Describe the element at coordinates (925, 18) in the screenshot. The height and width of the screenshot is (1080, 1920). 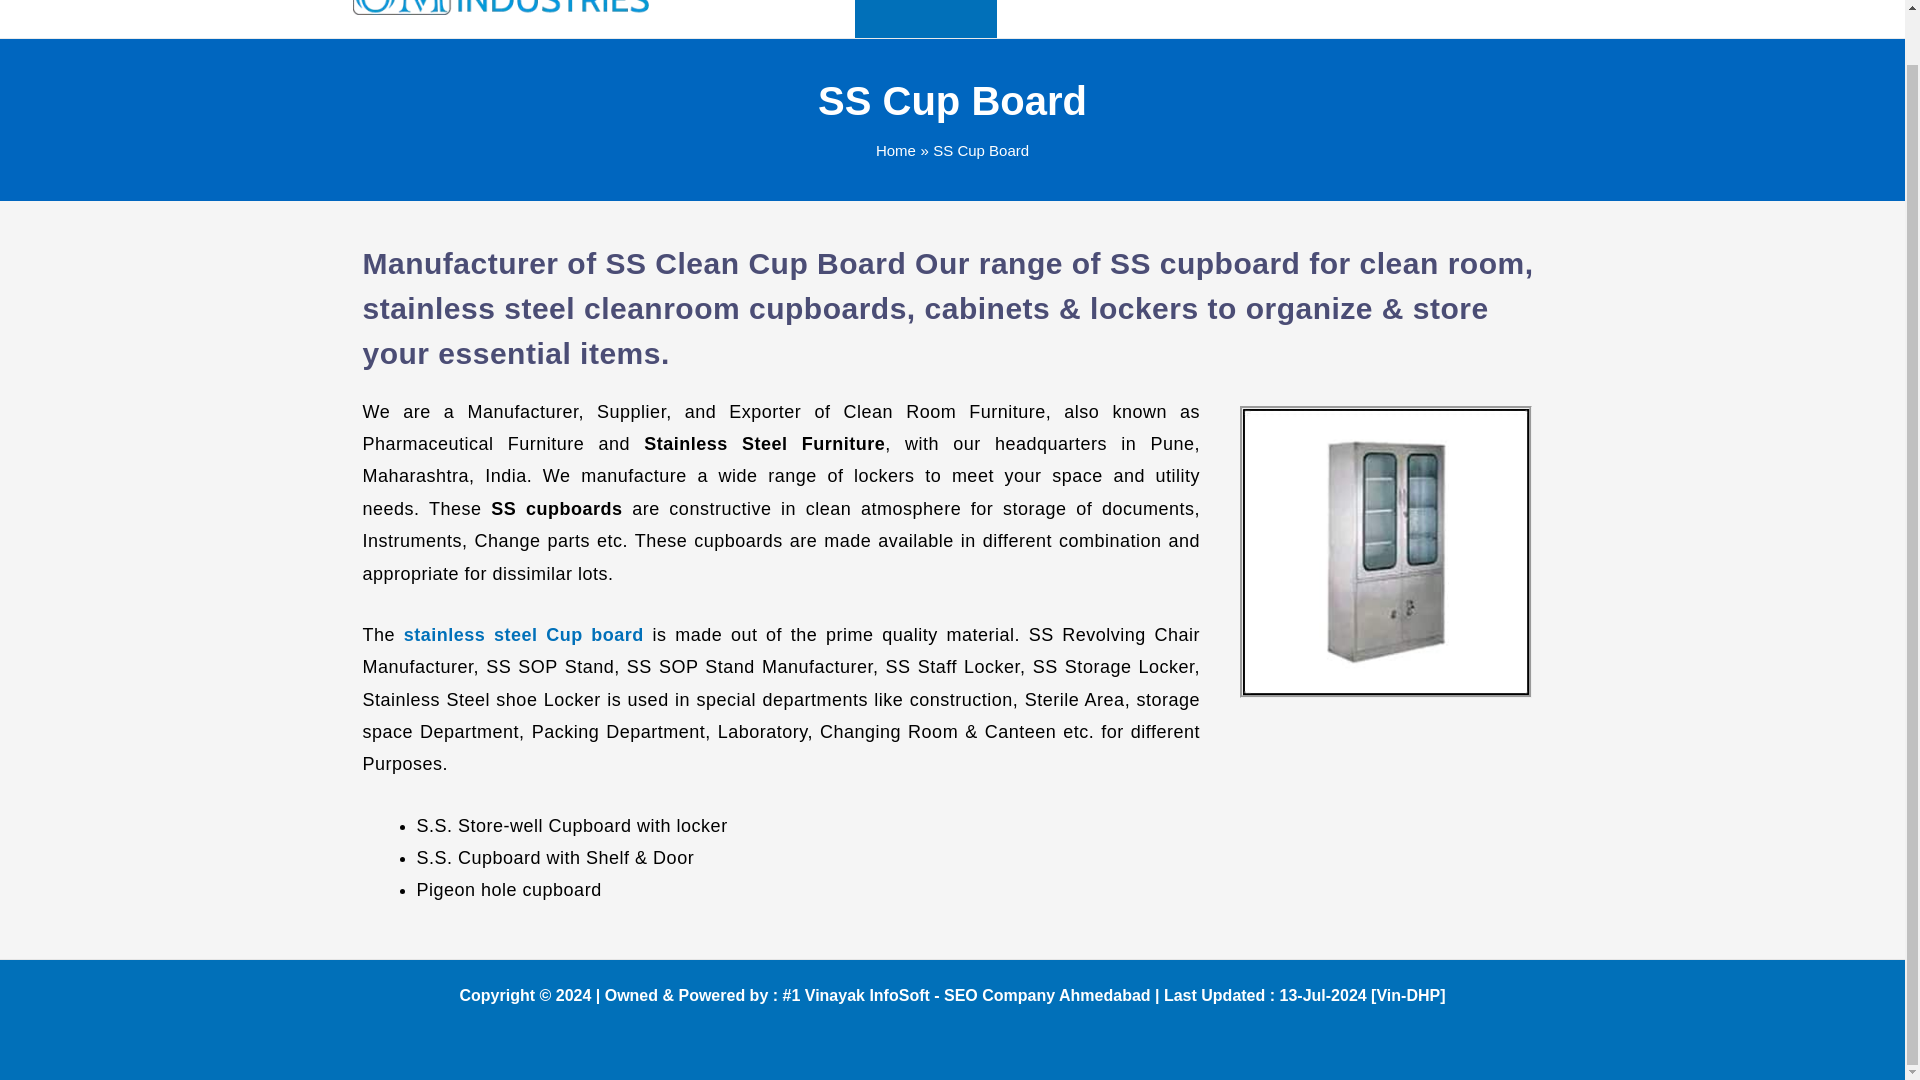
I see `S.S Furniture` at that location.